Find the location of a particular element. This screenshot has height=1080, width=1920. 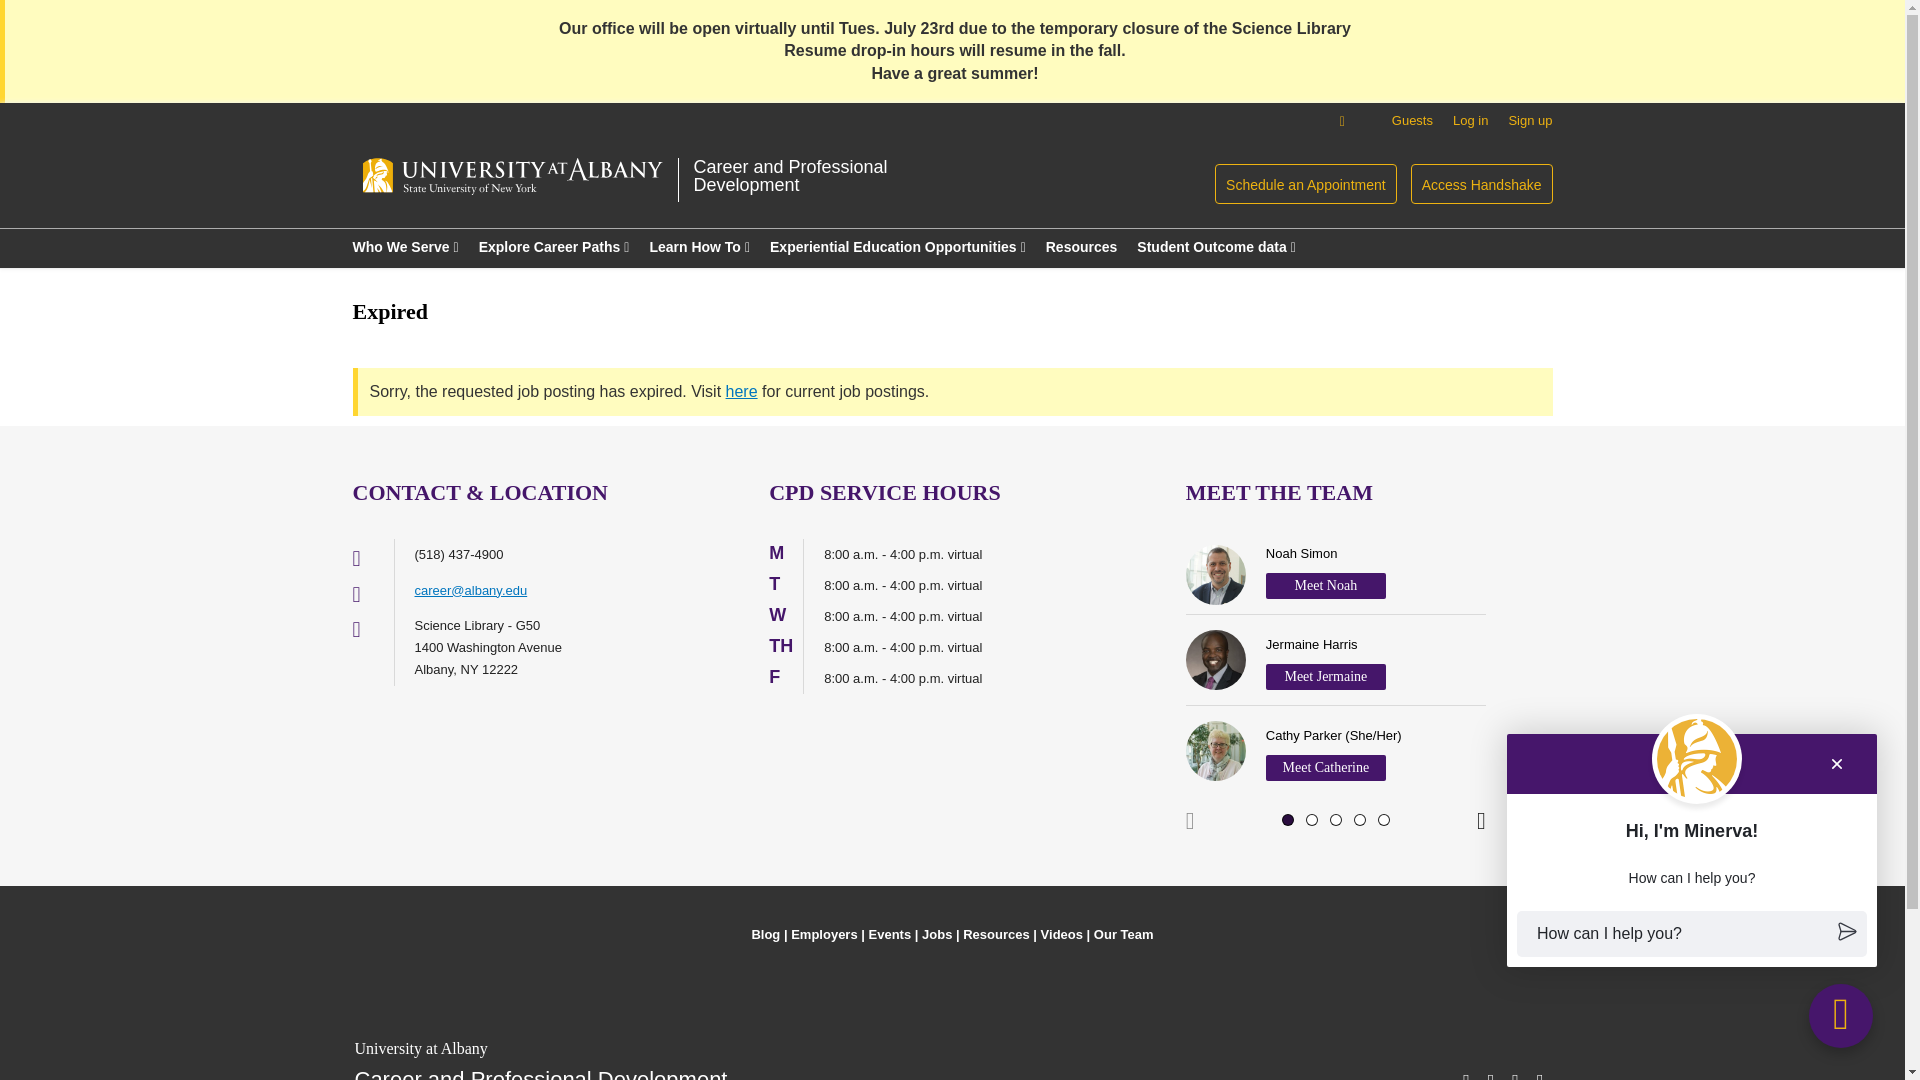

Facebook is located at coordinates (1466, 1072).